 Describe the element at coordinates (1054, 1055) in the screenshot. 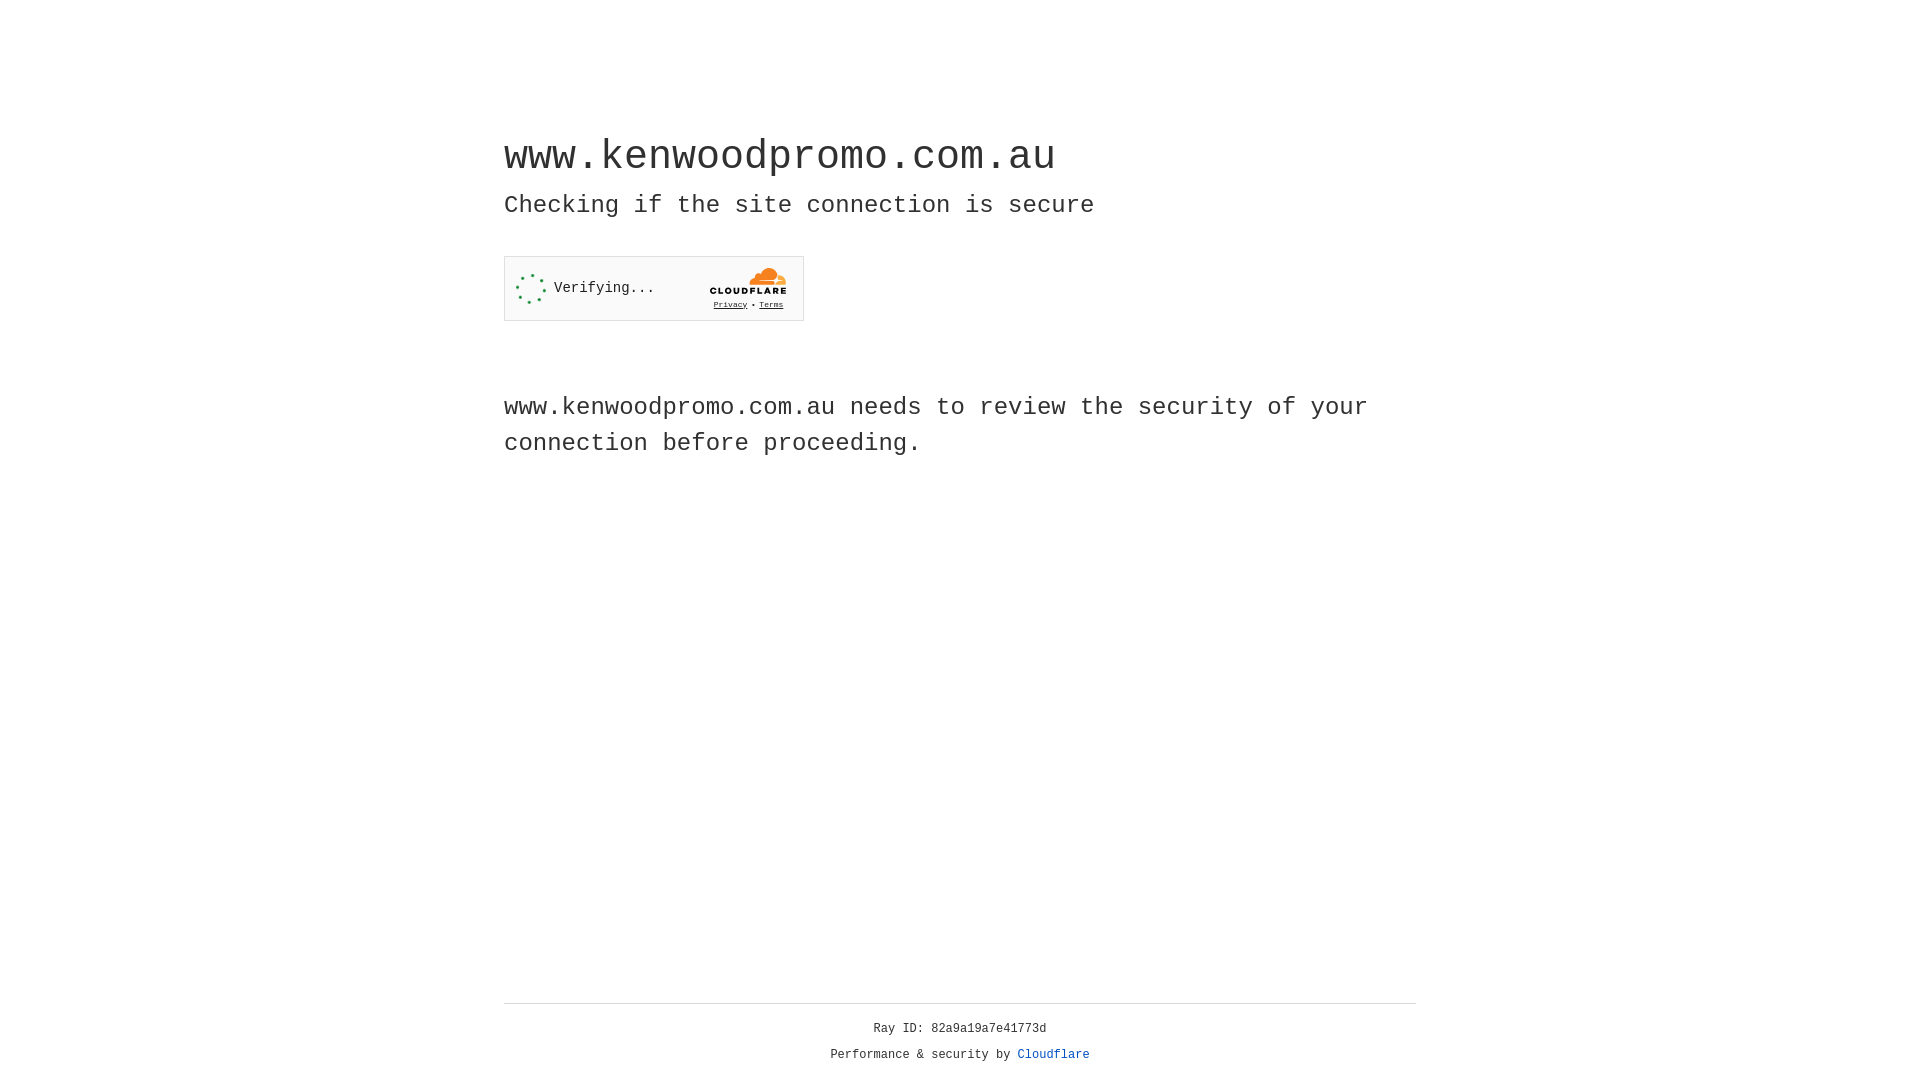

I see `Cloudflare` at that location.